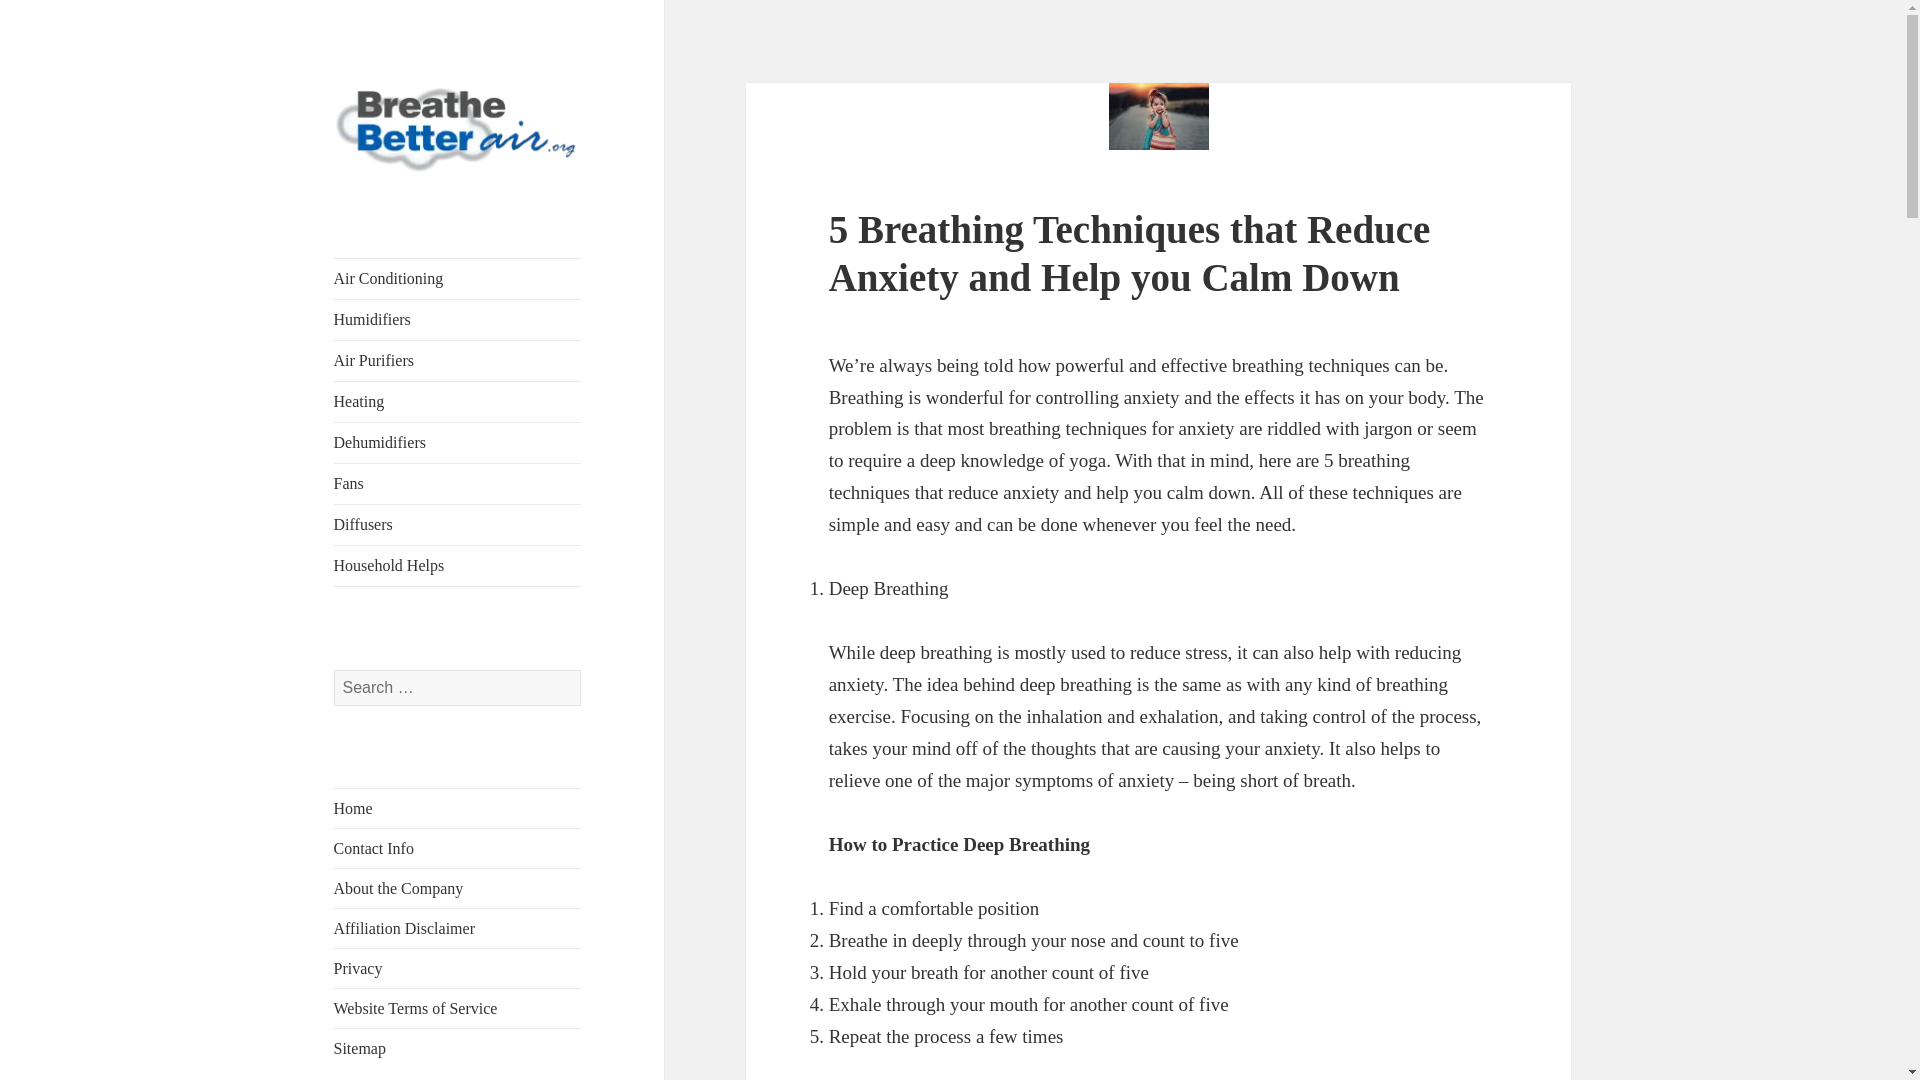 This screenshot has width=1920, height=1080. Describe the element at coordinates (458, 566) in the screenshot. I see `Household Helps` at that location.